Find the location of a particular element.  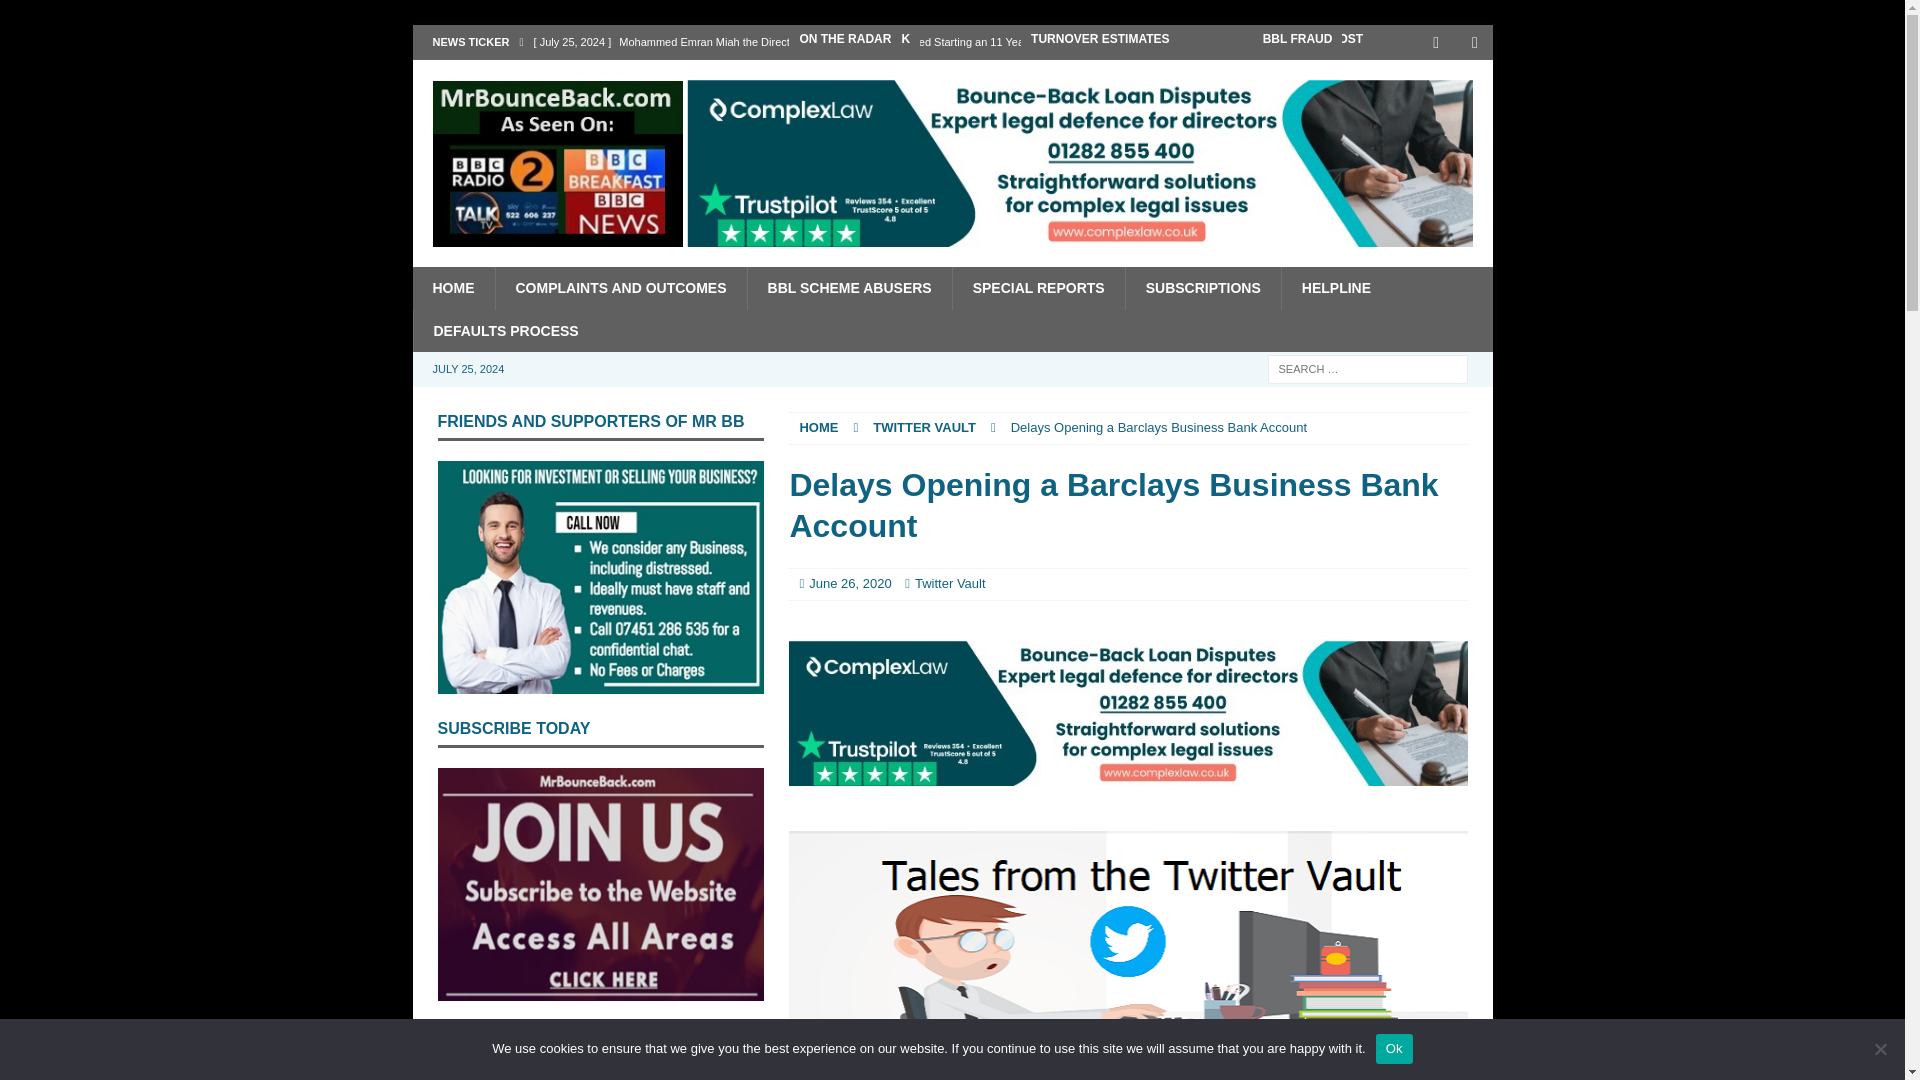

Search is located at coordinates (74, 16).